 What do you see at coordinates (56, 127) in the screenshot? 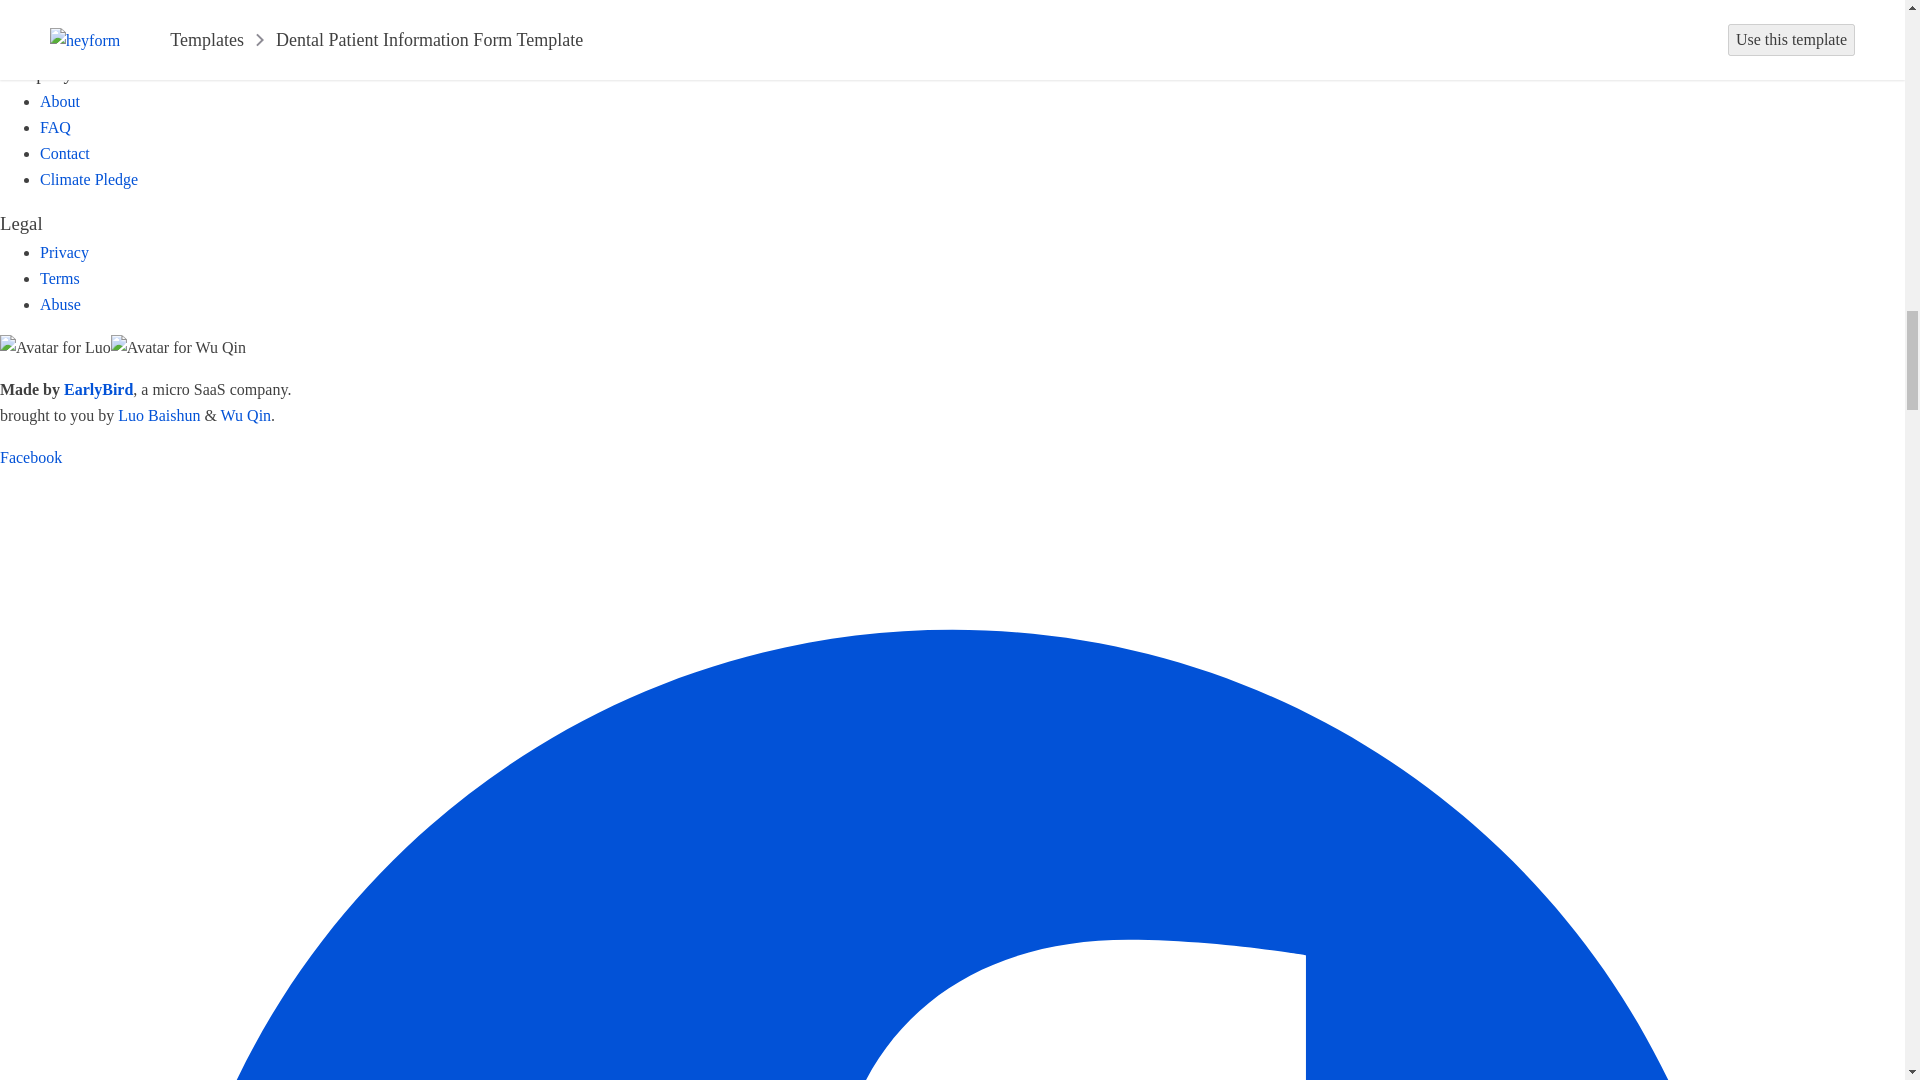
I see `FAQ` at bounding box center [56, 127].